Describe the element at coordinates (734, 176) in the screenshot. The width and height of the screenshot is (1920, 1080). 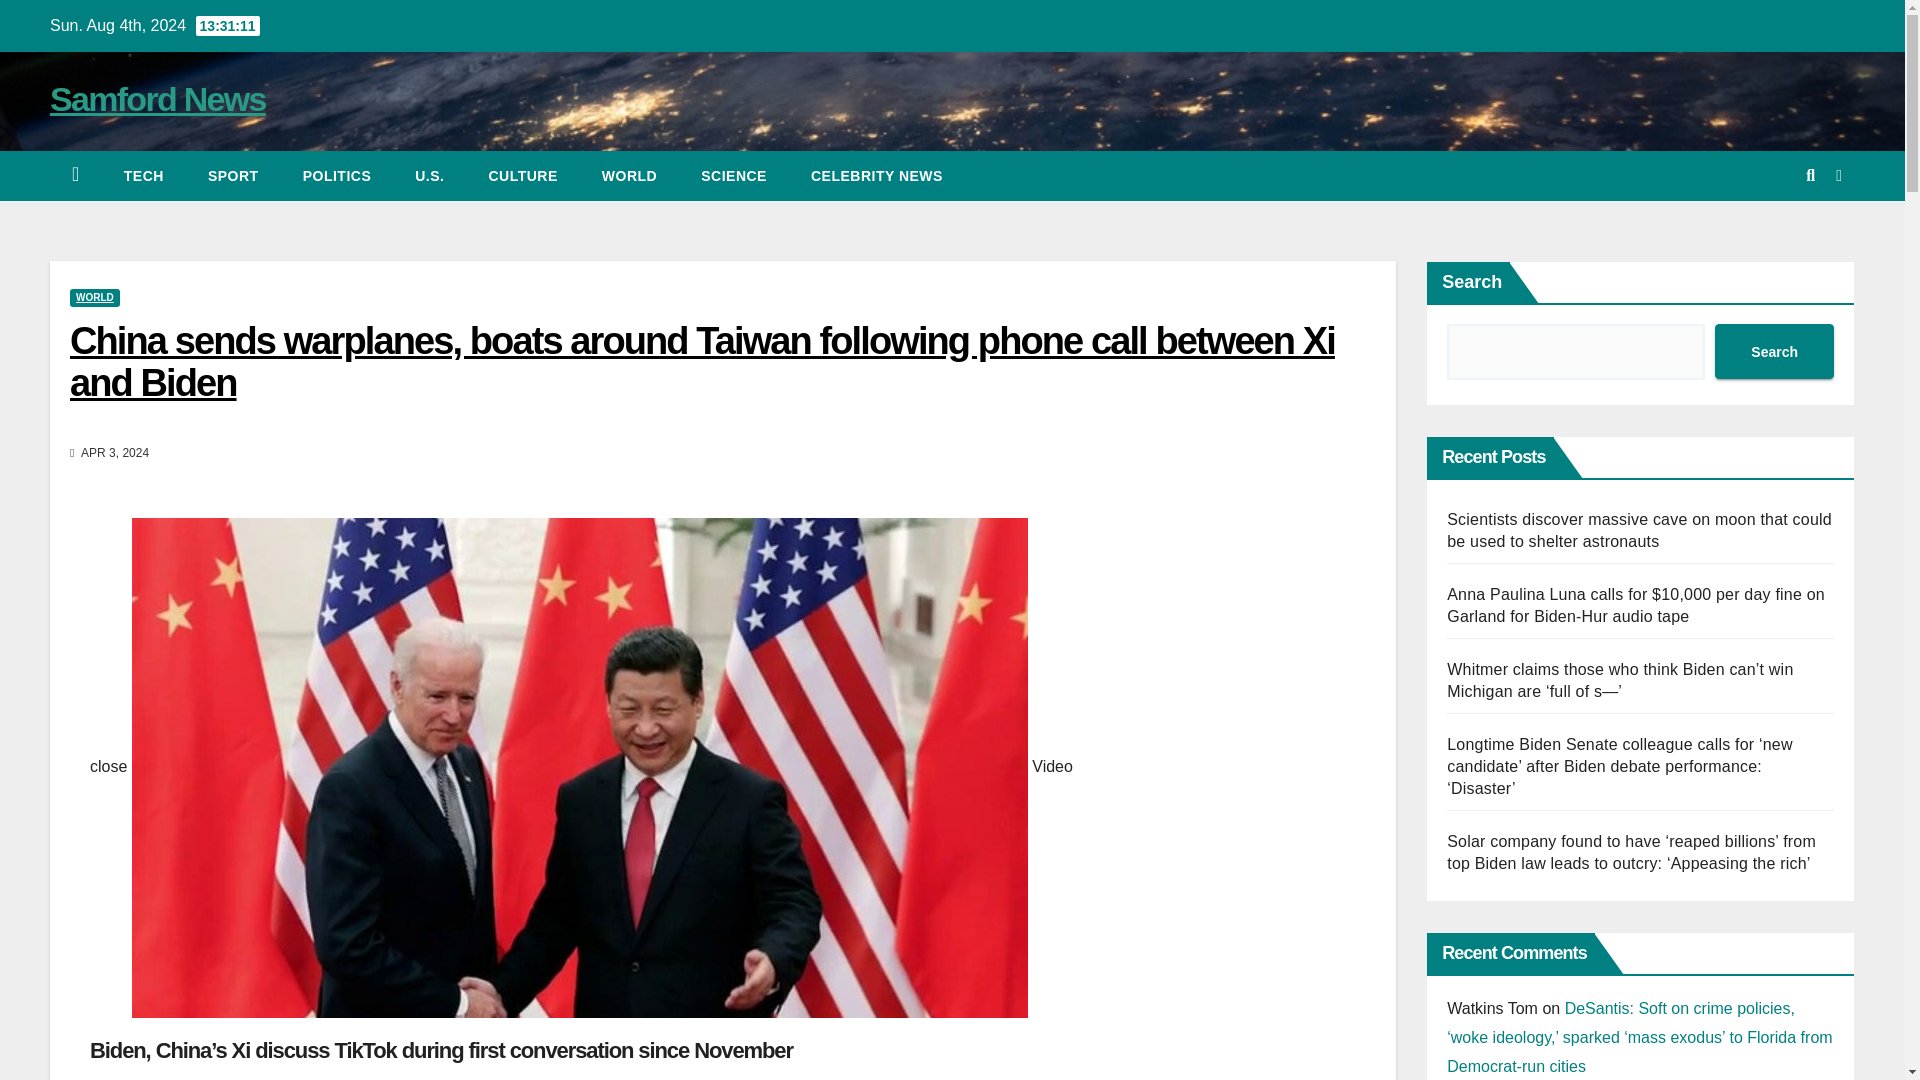
I see `Science` at that location.